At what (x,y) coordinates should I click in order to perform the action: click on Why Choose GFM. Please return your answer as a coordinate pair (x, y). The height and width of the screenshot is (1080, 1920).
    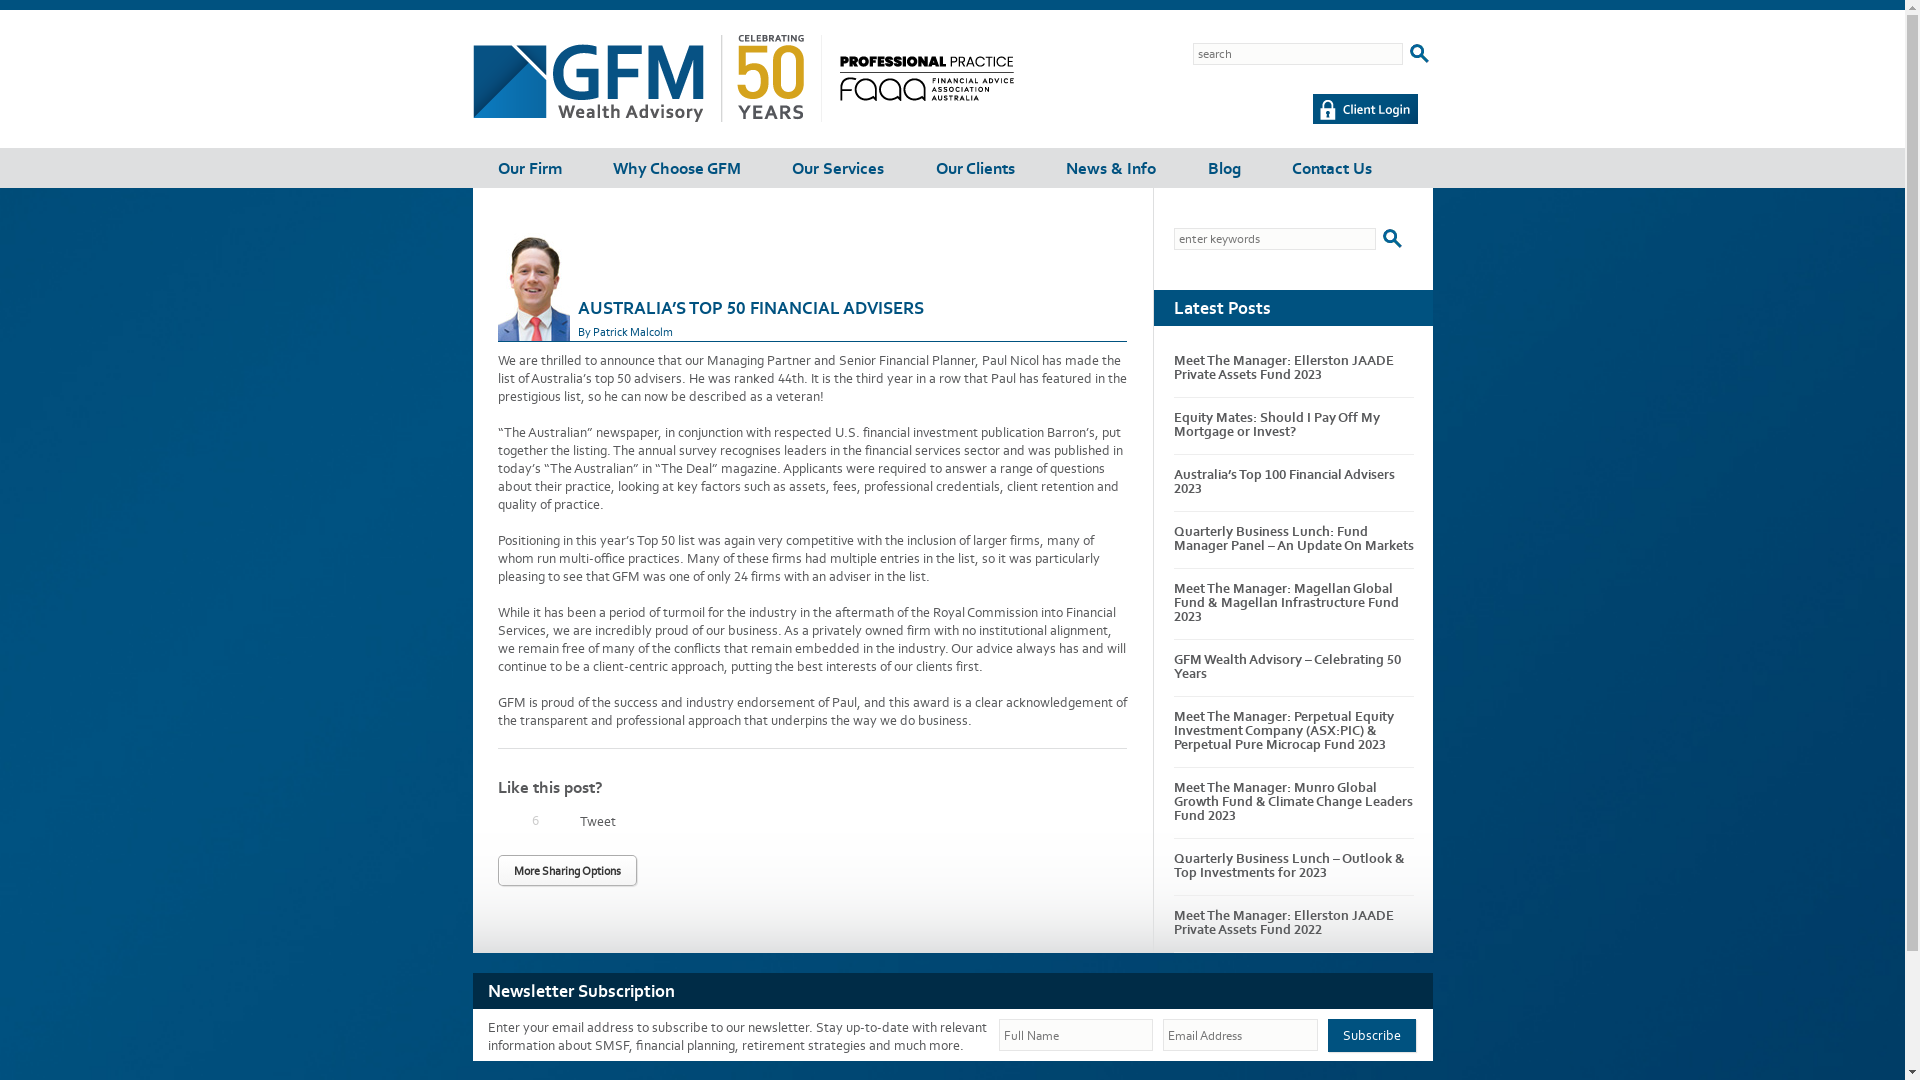
    Looking at the image, I should click on (677, 163).